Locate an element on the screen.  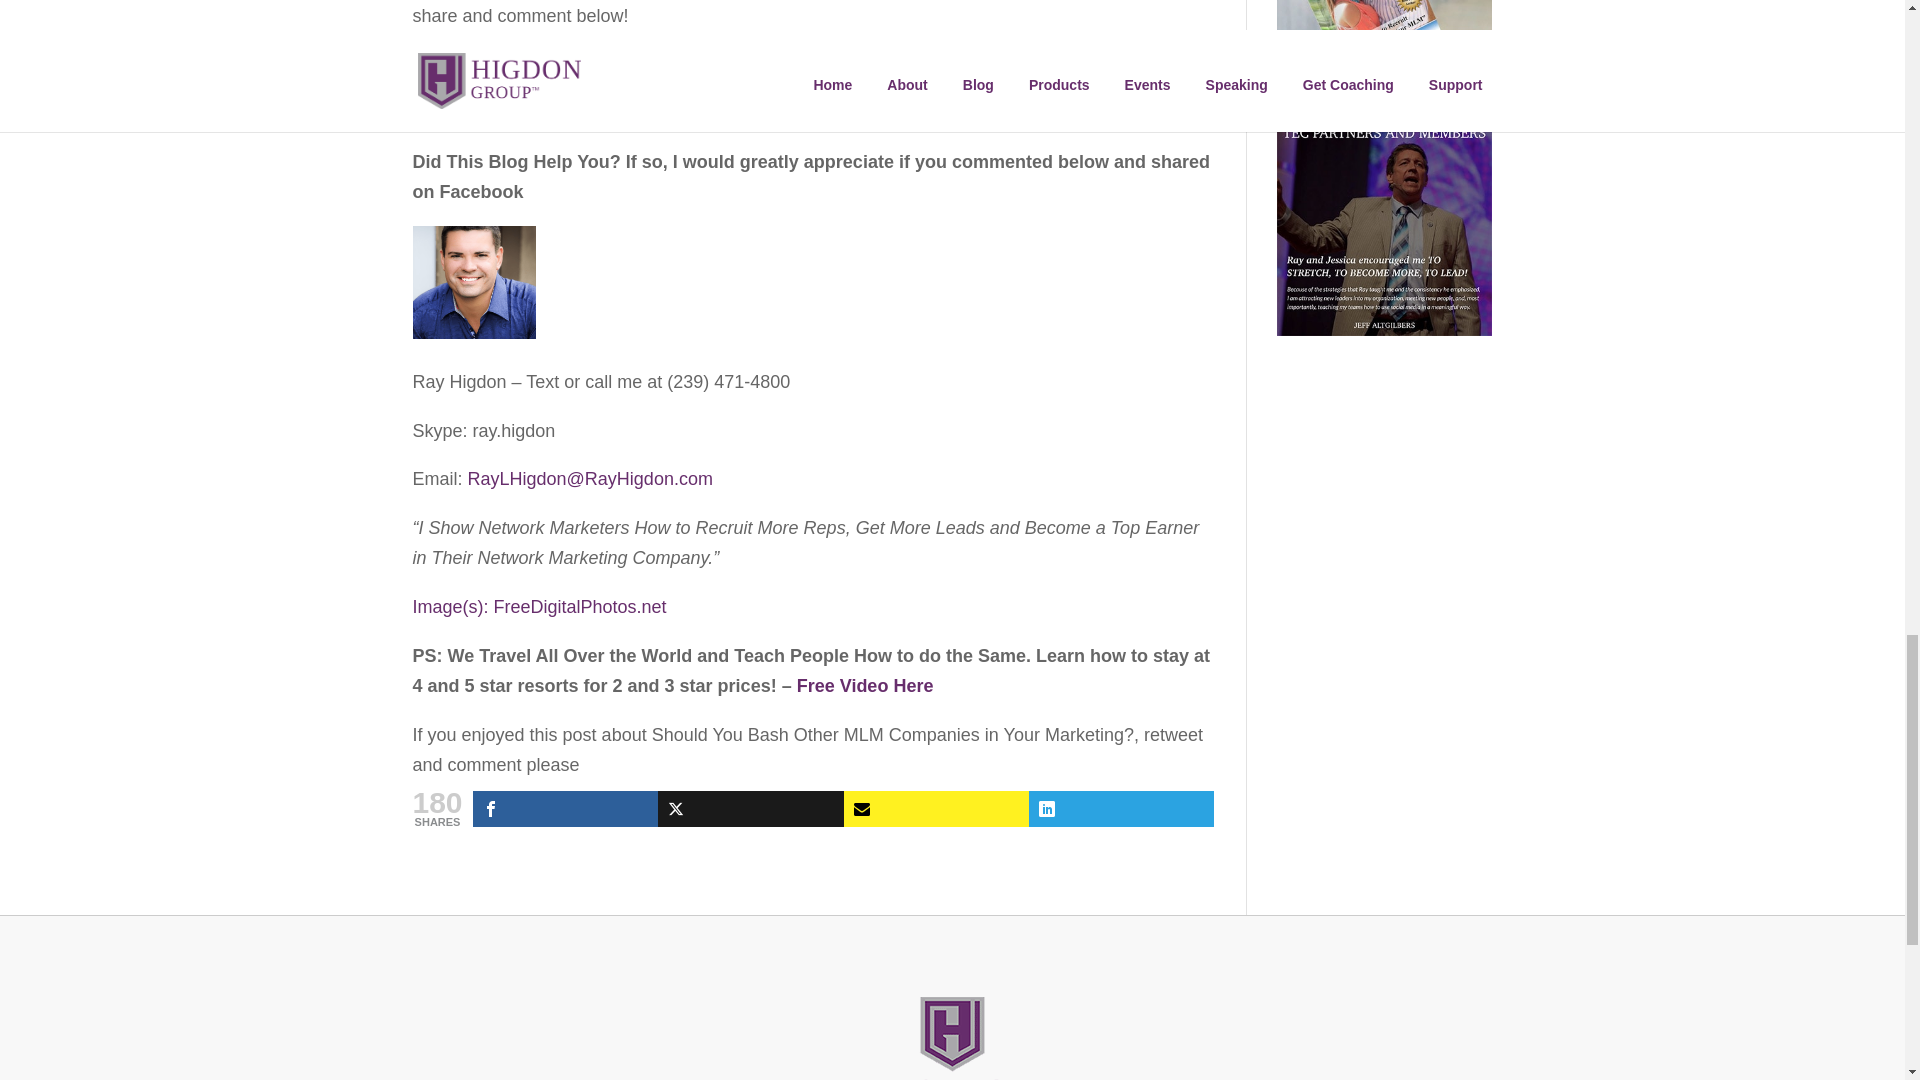
higdon-group-footer-logo is located at coordinates (952, 1038).